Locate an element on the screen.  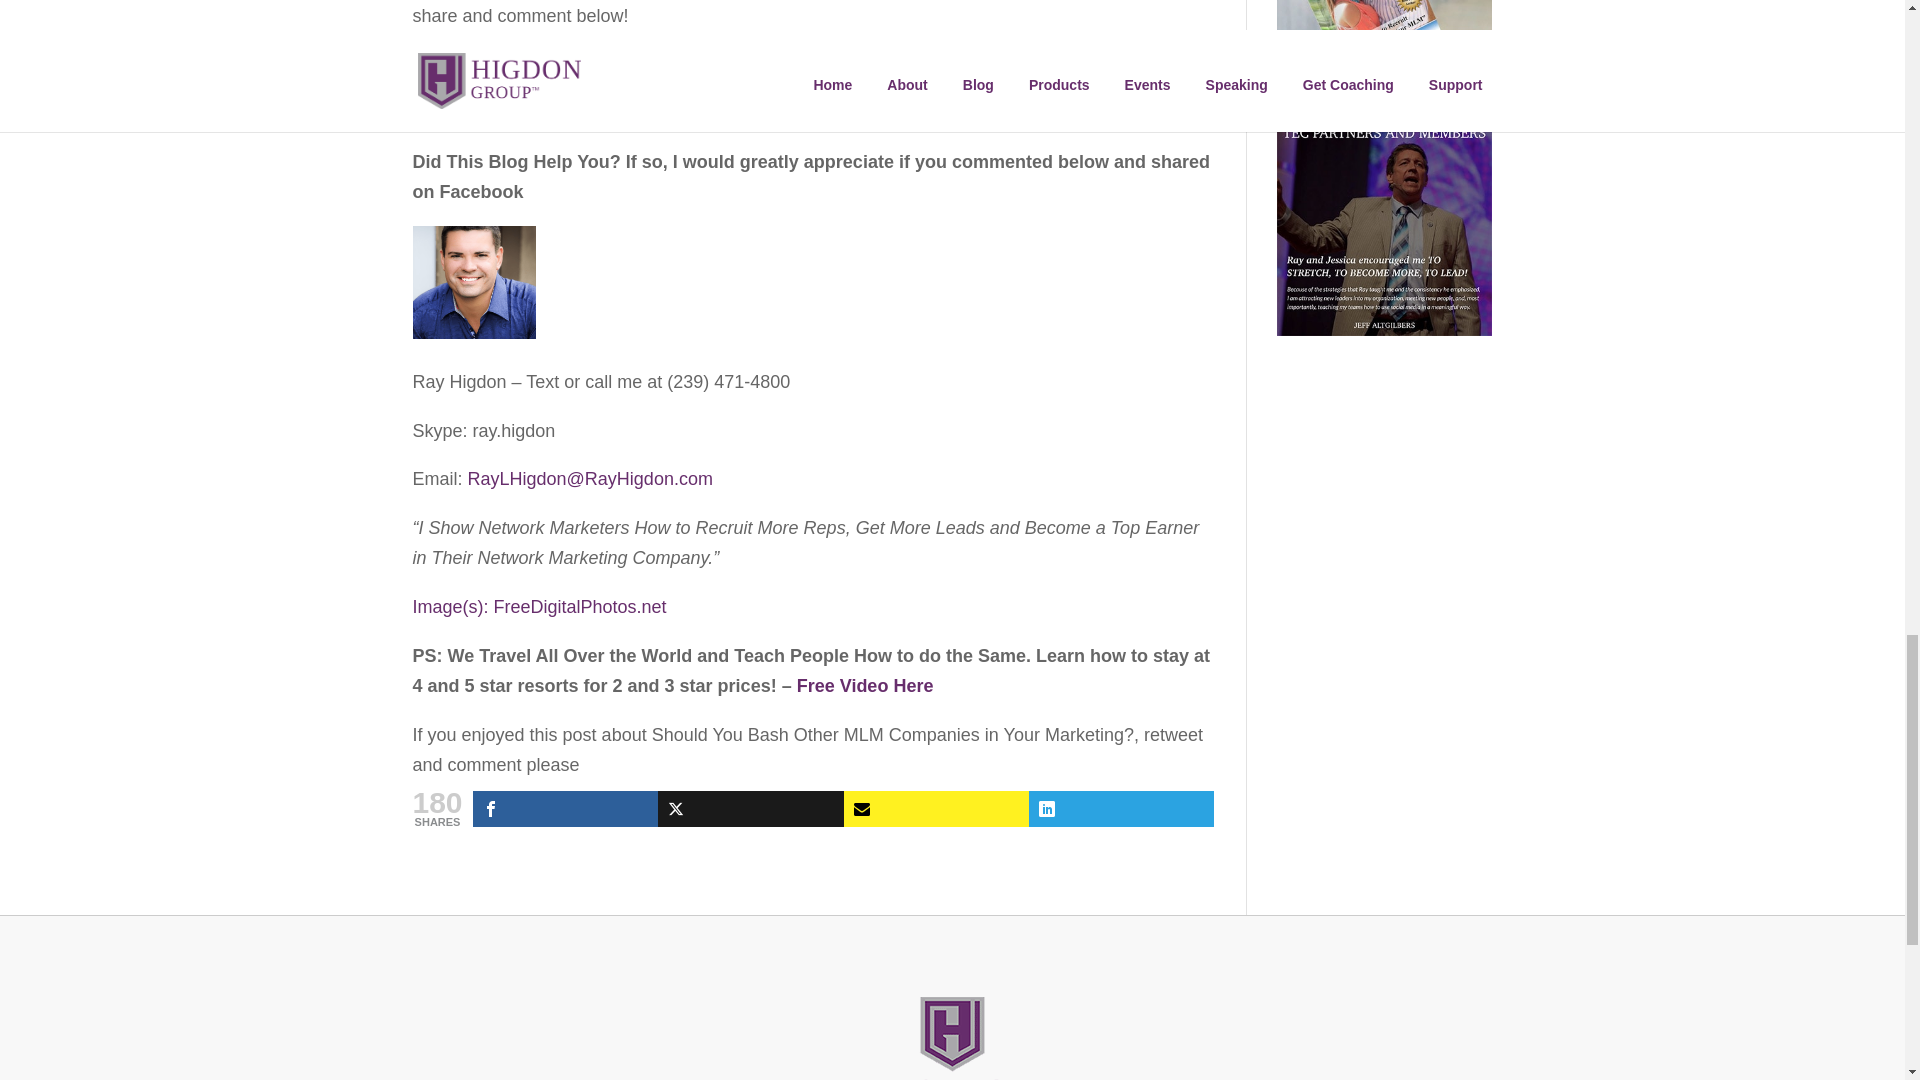
higdon-group-footer-logo is located at coordinates (952, 1038).